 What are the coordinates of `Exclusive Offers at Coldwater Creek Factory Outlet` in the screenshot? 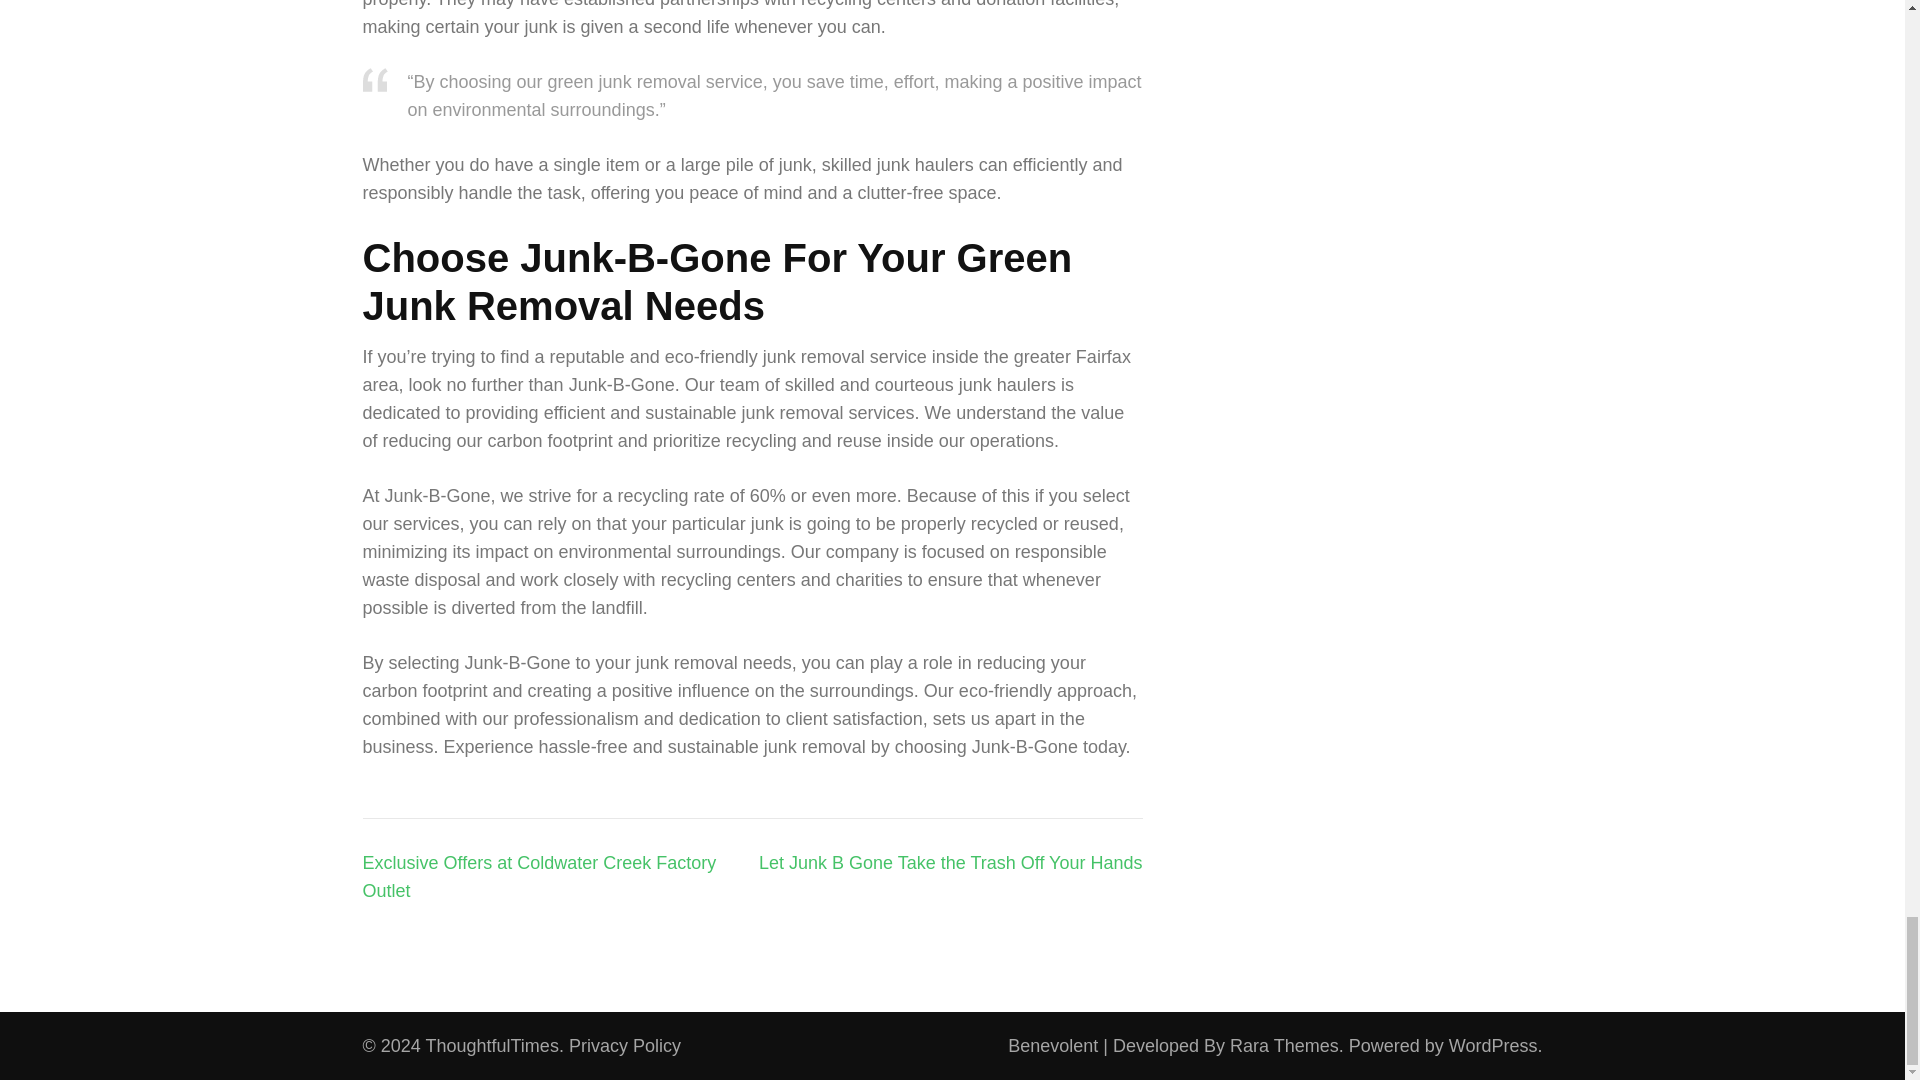 It's located at (539, 876).